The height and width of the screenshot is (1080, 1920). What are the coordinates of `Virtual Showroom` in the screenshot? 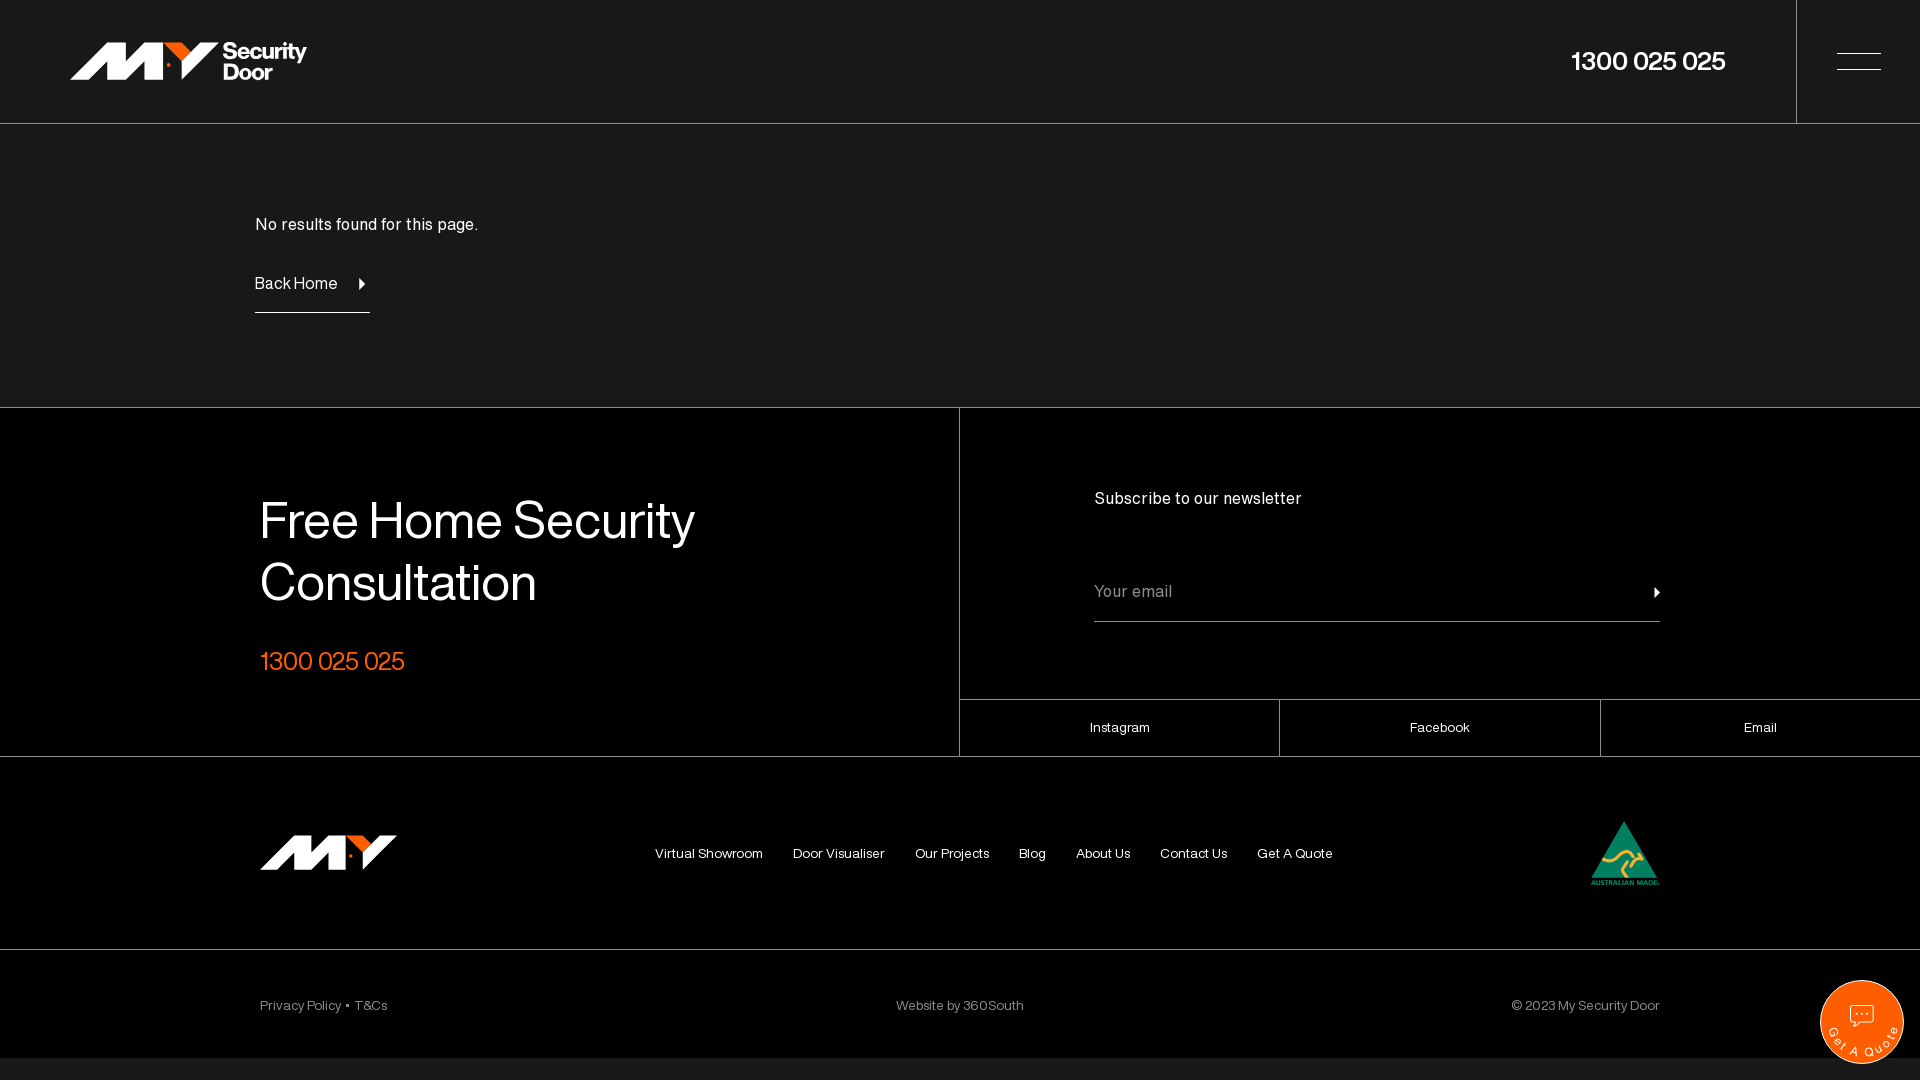 It's located at (709, 853).